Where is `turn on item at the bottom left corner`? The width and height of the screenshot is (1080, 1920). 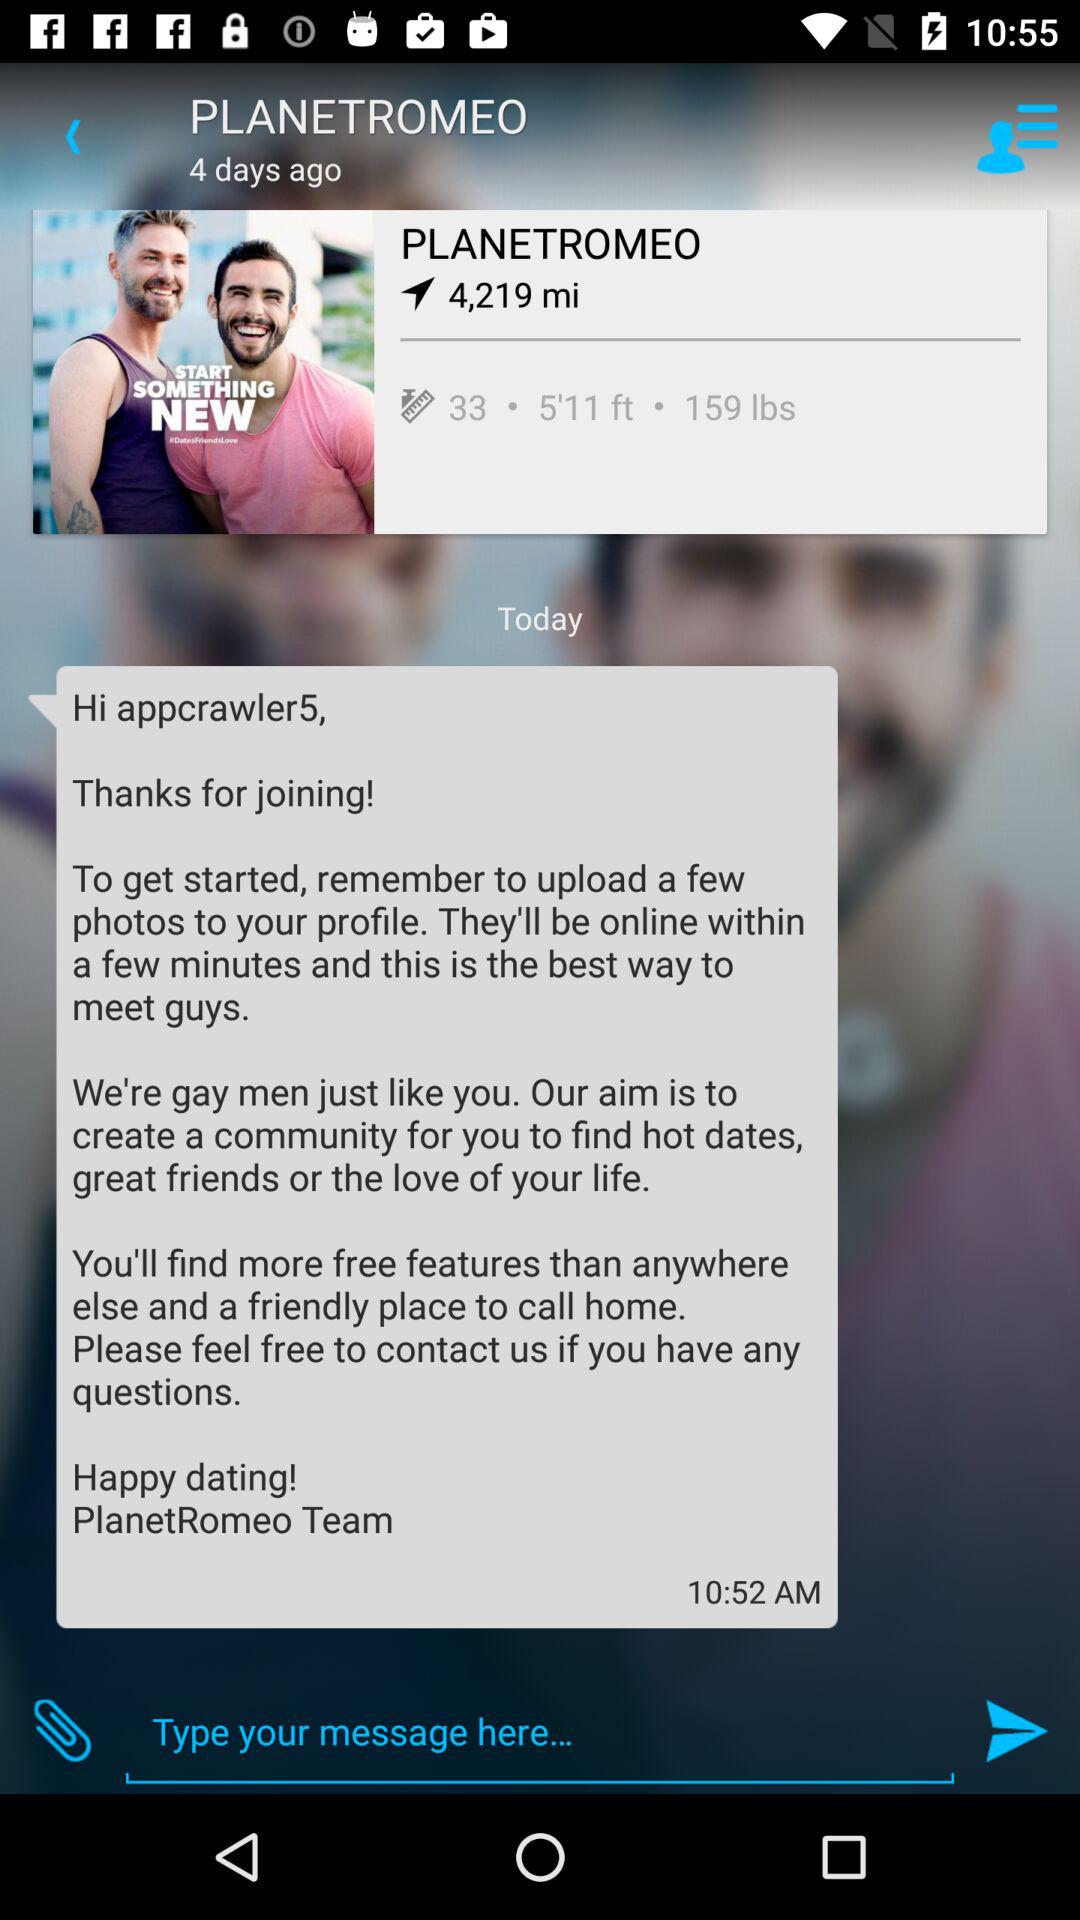
turn on item at the bottom left corner is located at coordinates (63, 1730).